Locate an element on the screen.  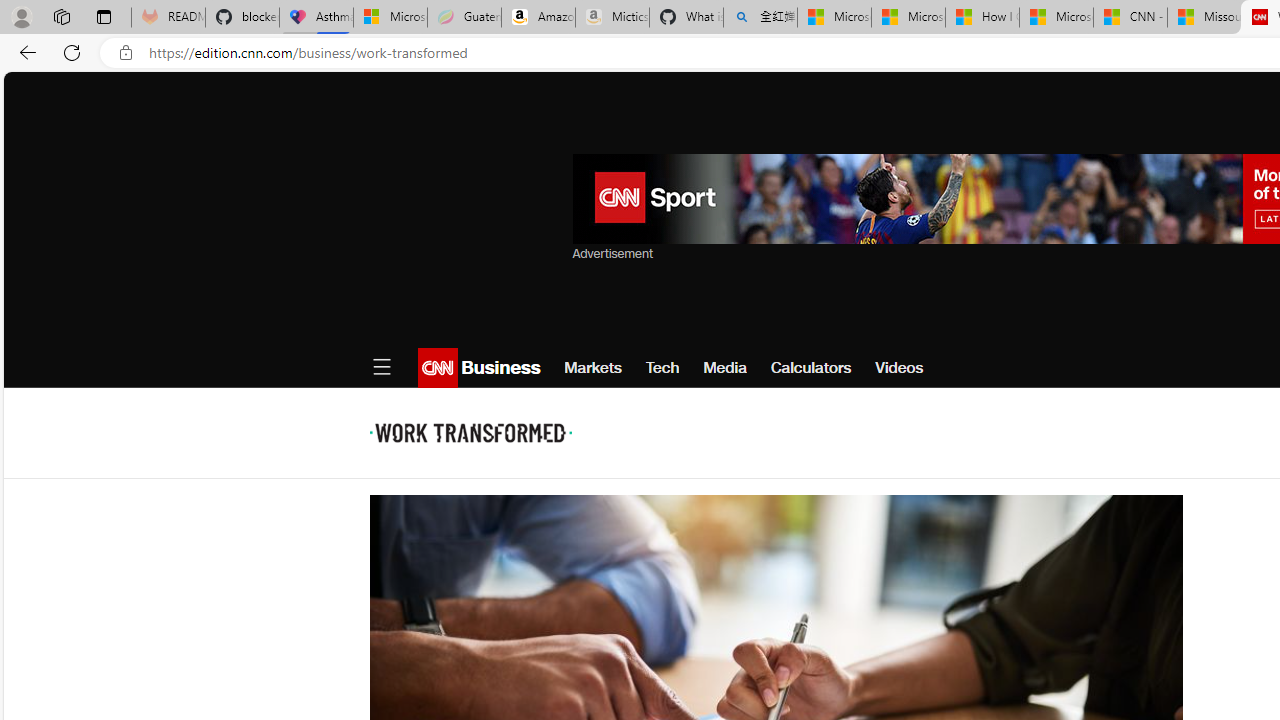
Work Transformed is located at coordinates (470, 432).